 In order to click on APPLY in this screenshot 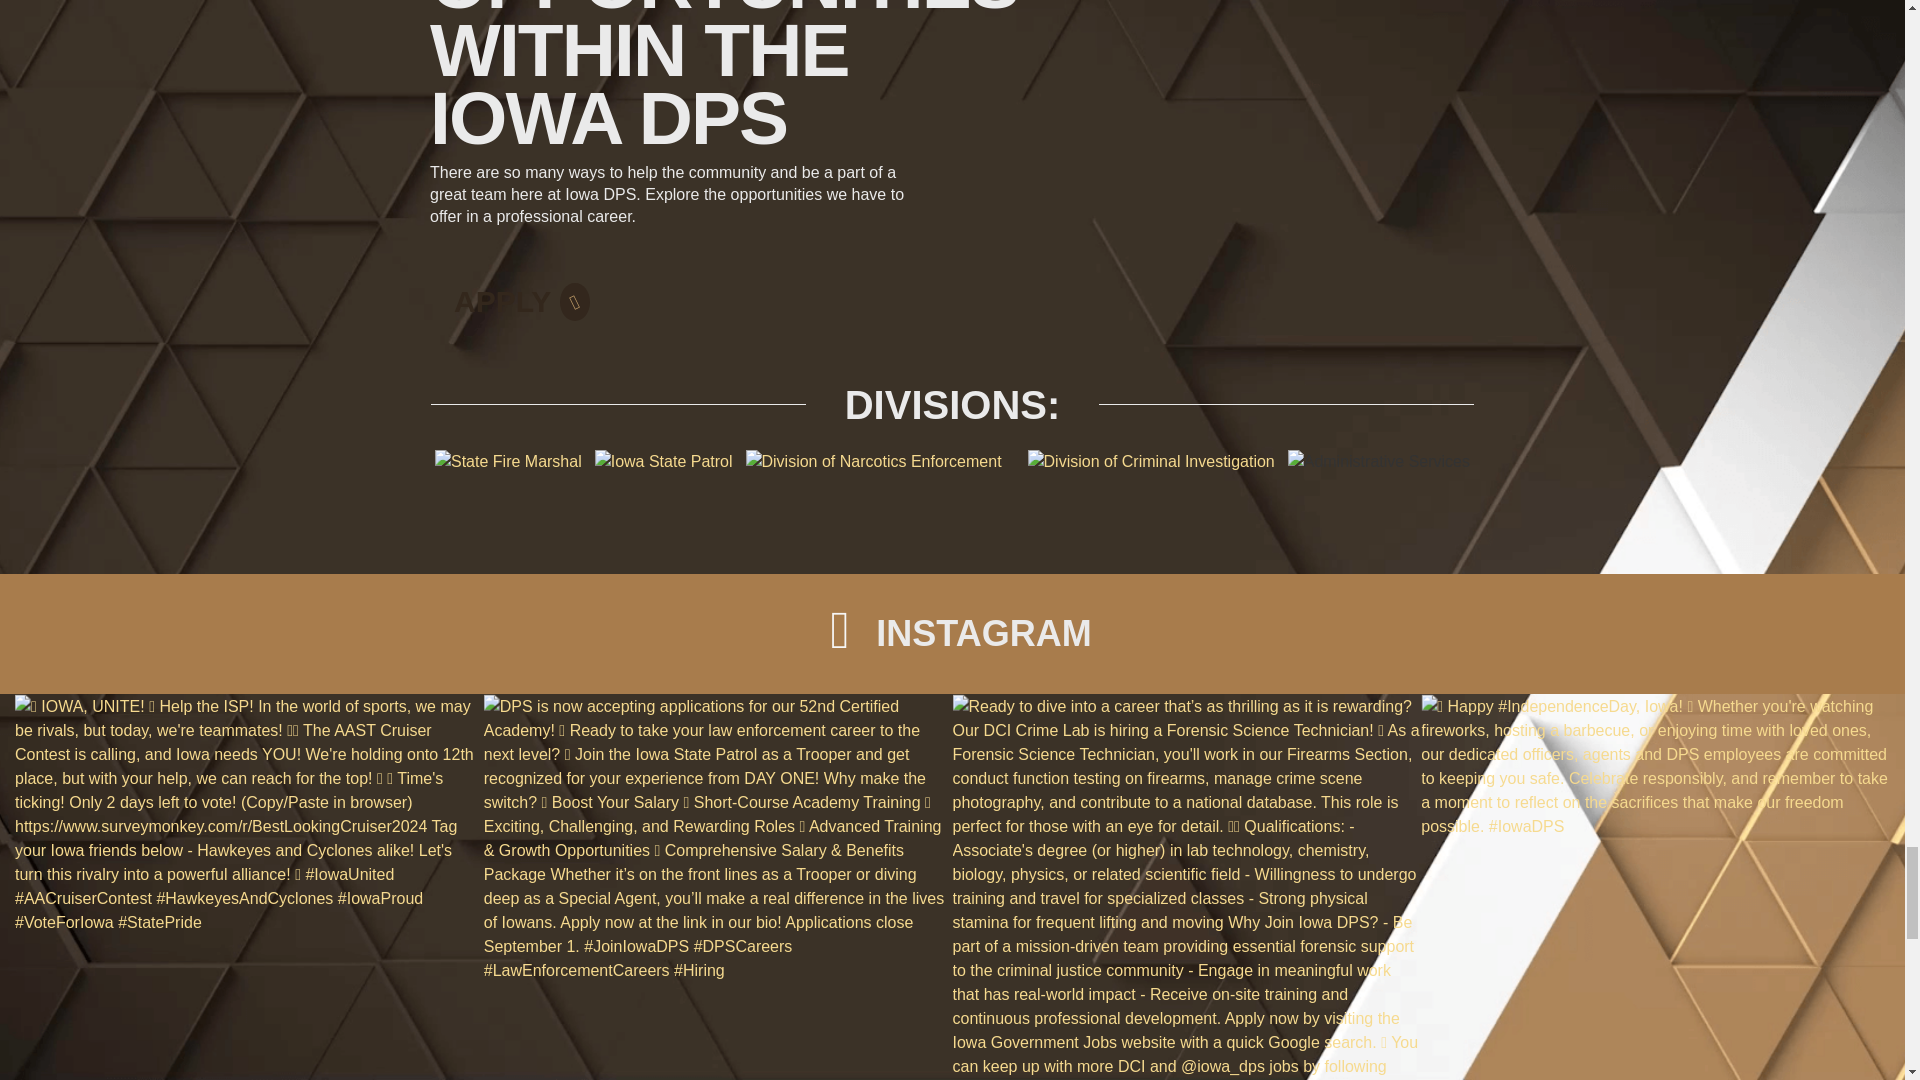, I will do `click(522, 292)`.